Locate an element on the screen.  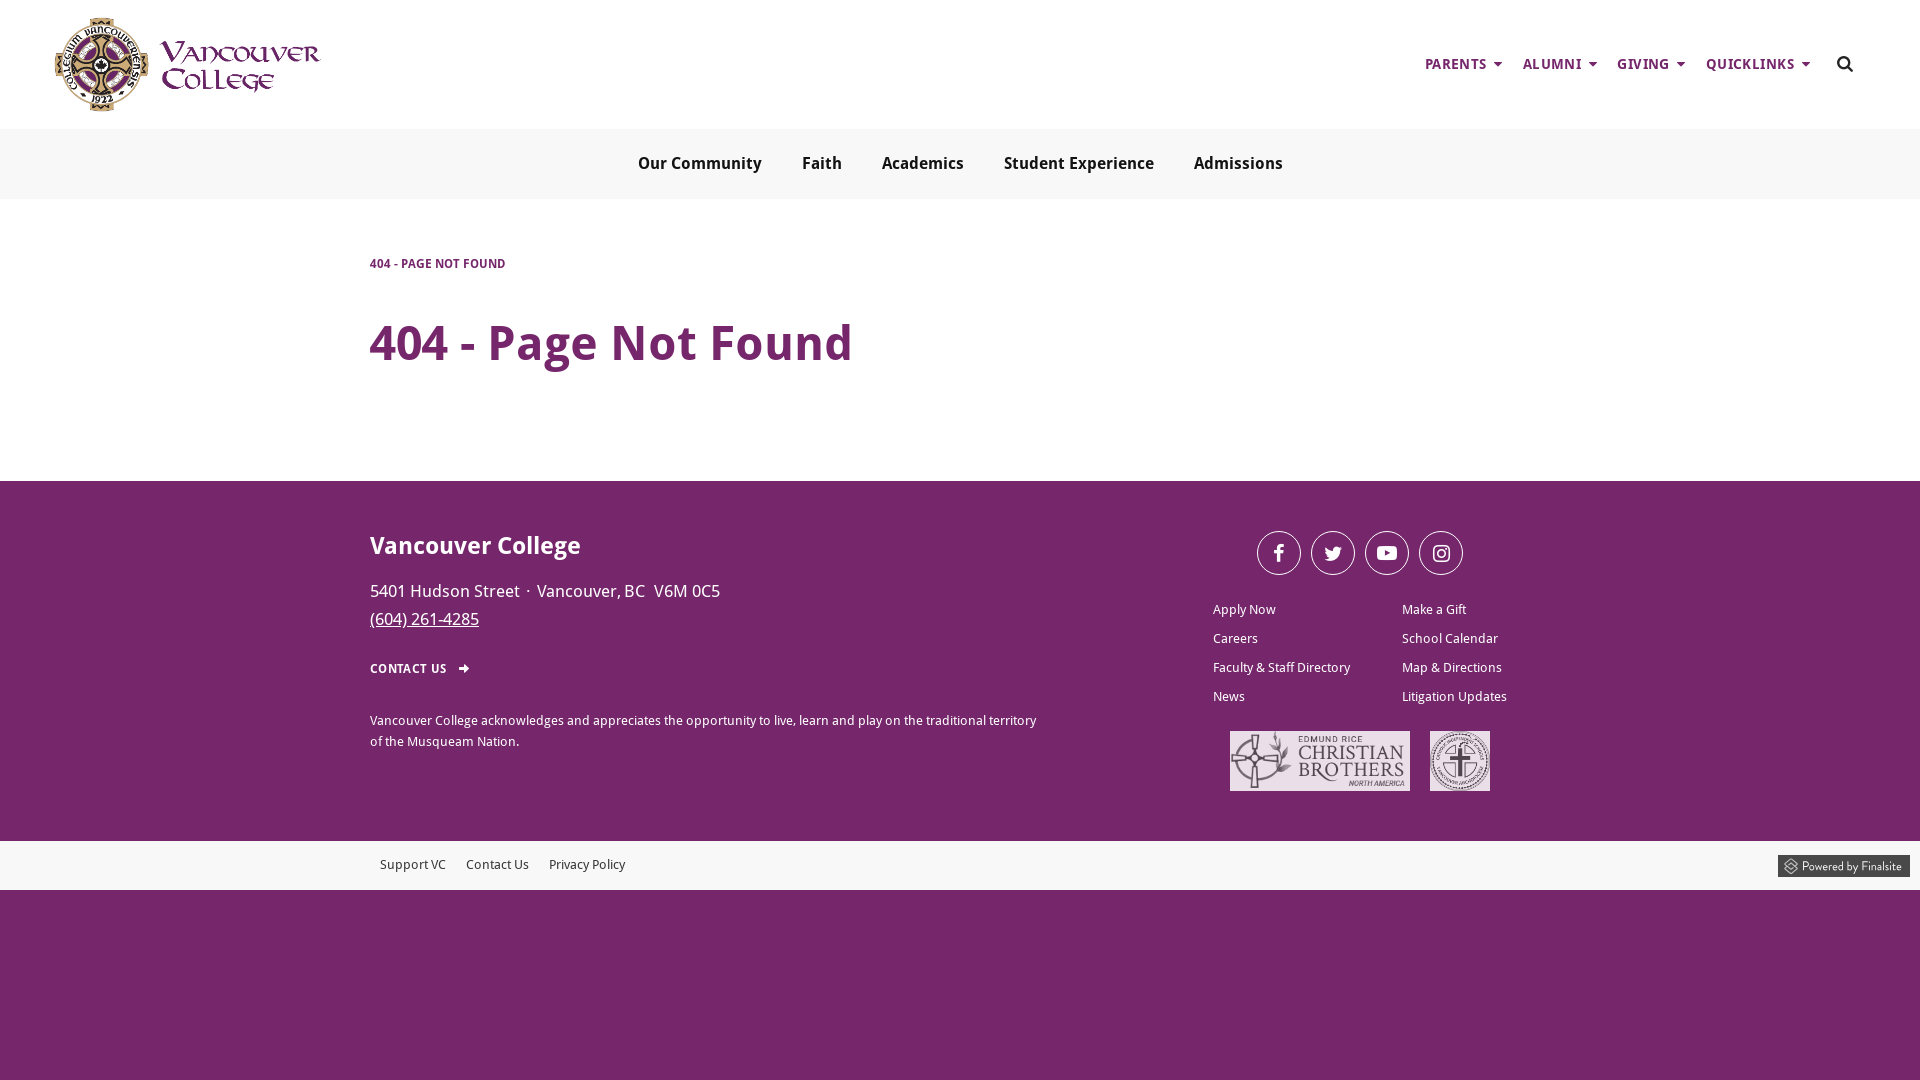
CISVA
(opens in new window/tab) is located at coordinates (1460, 761).